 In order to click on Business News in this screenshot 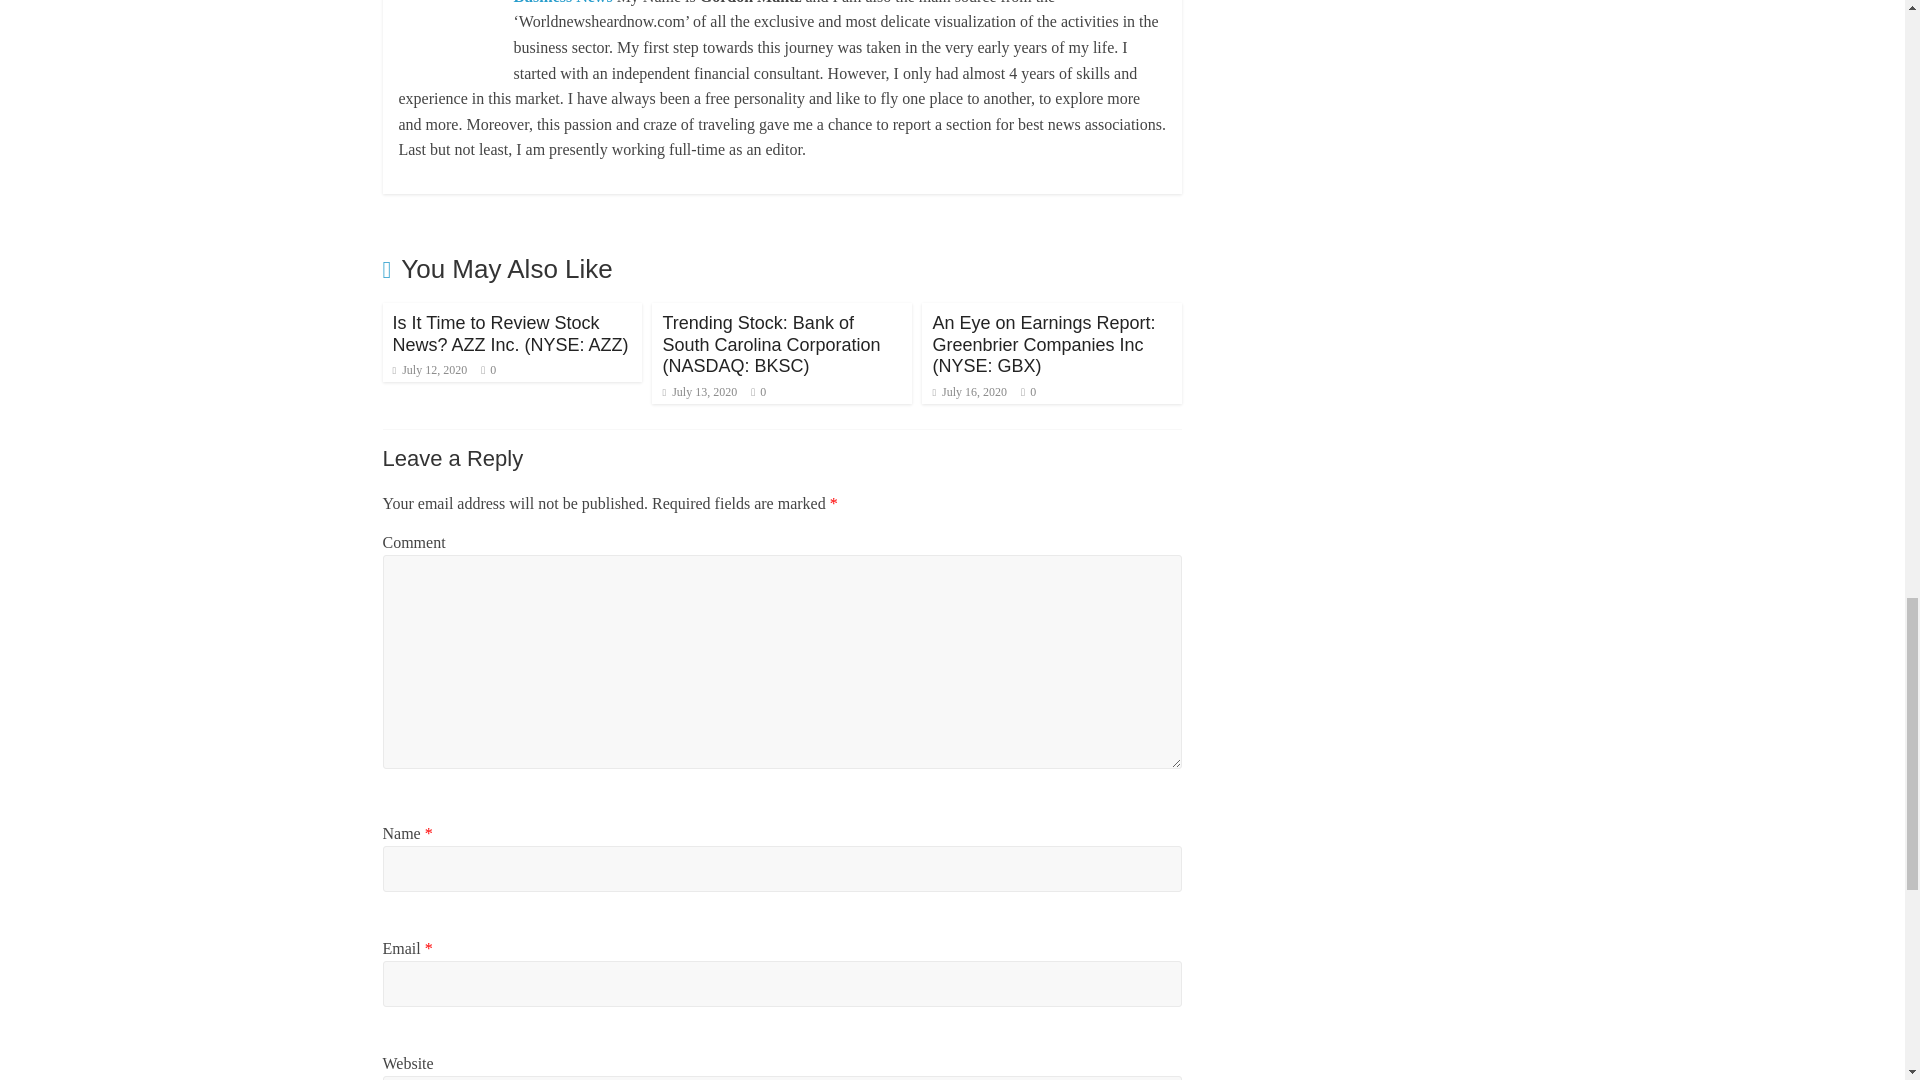, I will do `click(562, 2)`.